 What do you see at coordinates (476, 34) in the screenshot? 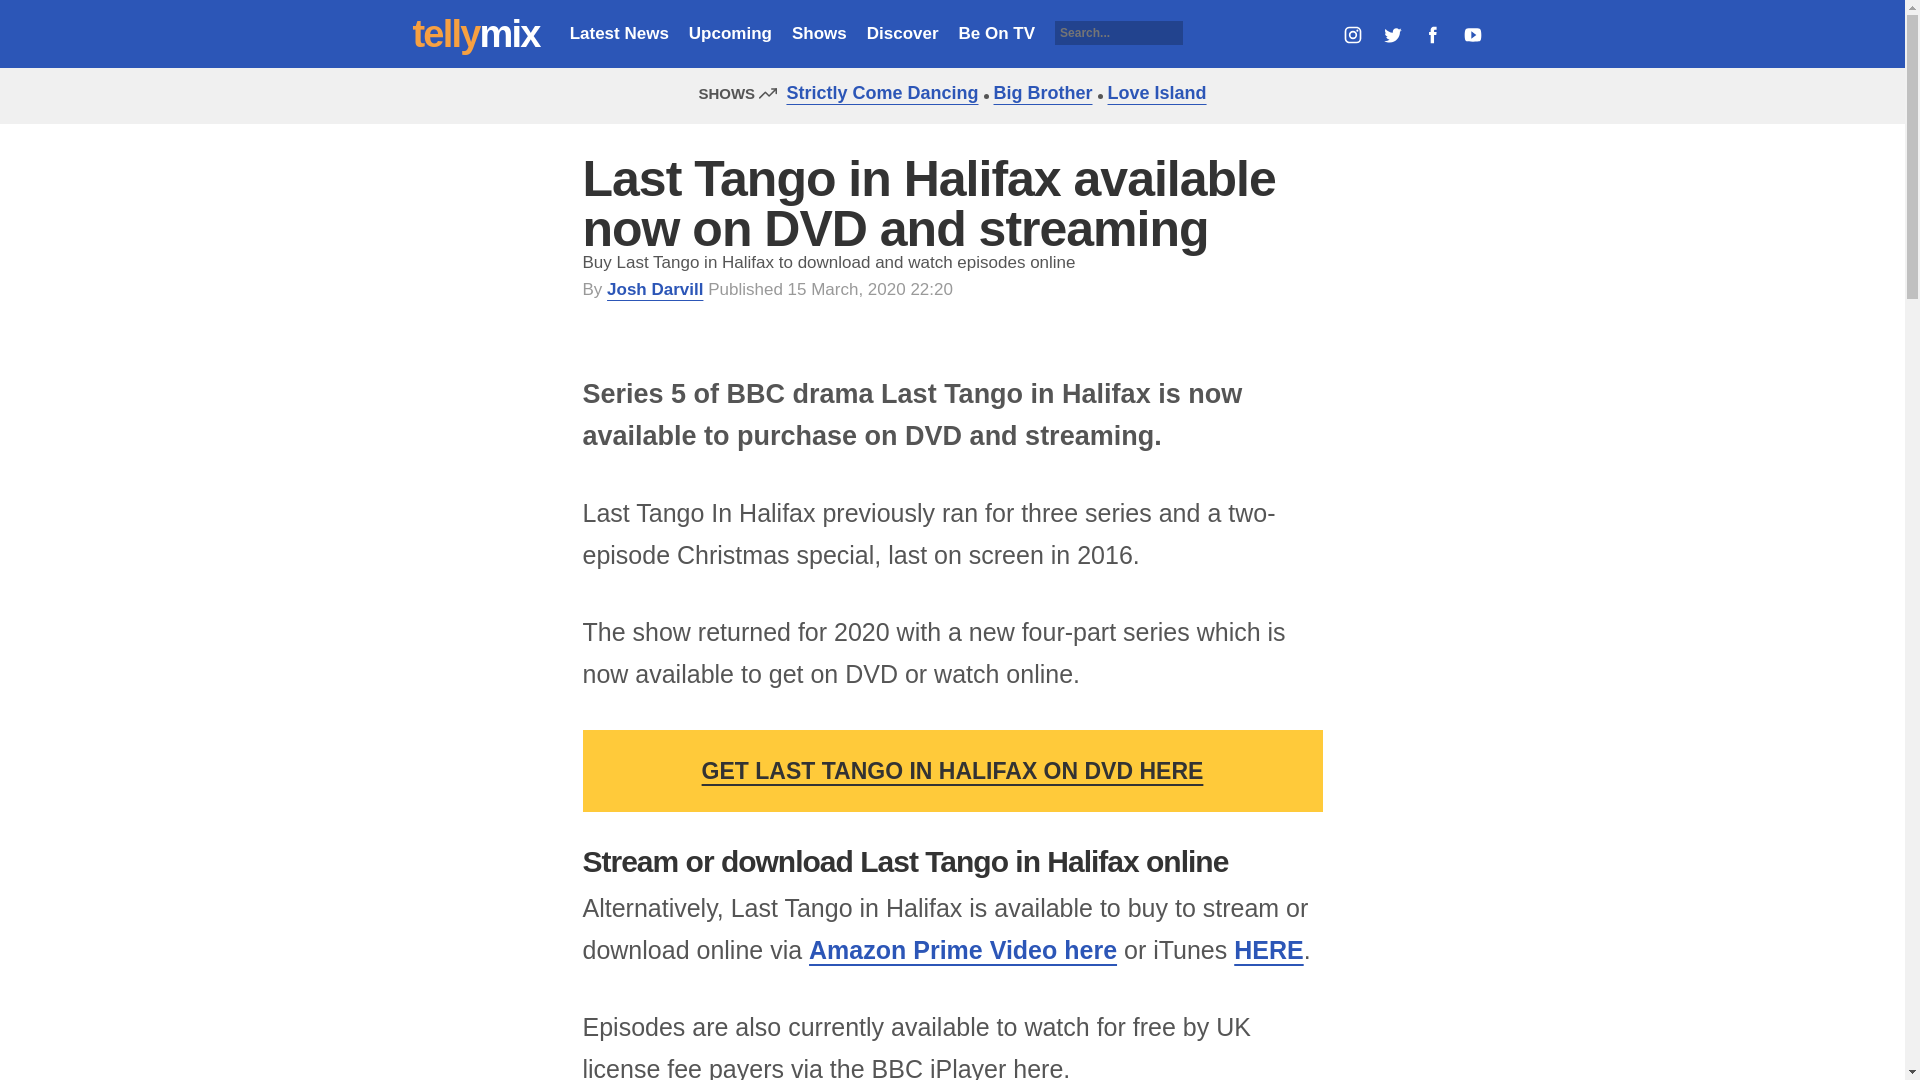
I see `tellymix` at bounding box center [476, 34].